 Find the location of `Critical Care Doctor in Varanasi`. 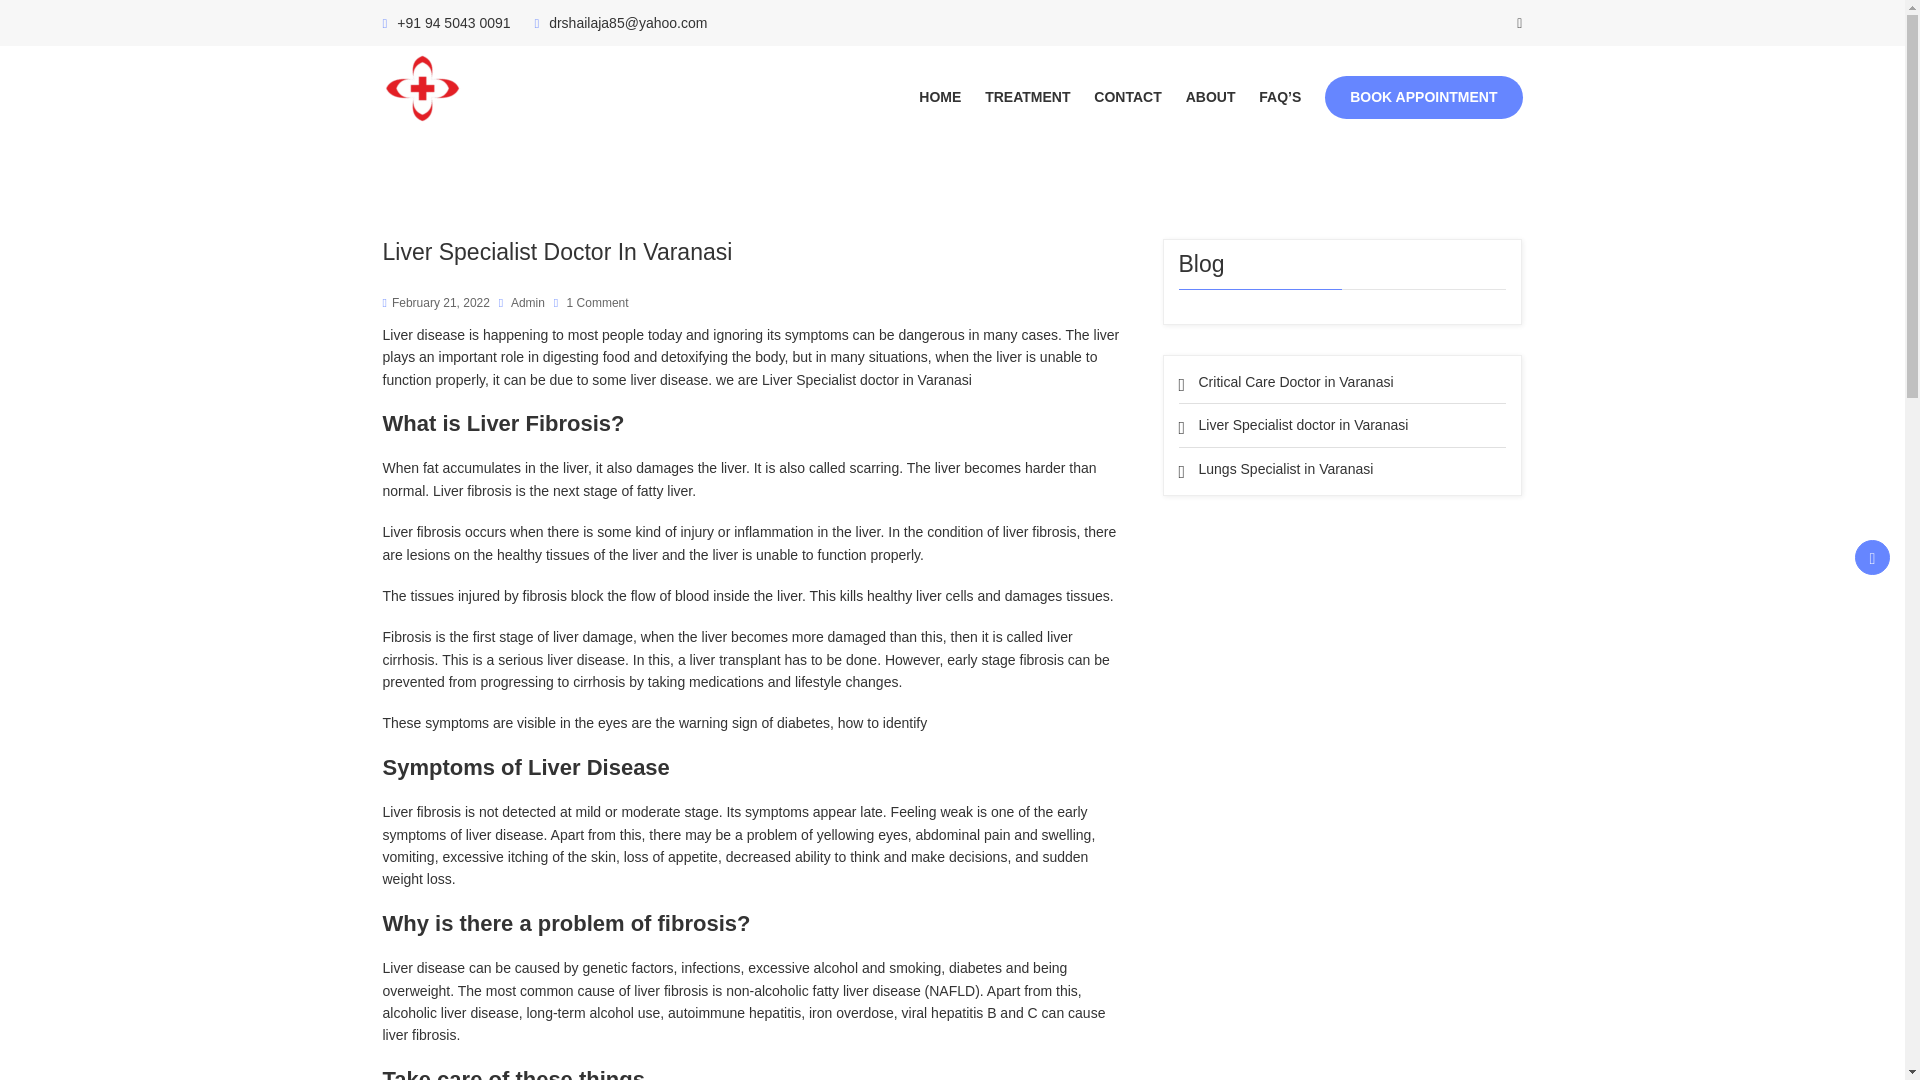

Critical Care Doctor in Varanasi is located at coordinates (1296, 381).